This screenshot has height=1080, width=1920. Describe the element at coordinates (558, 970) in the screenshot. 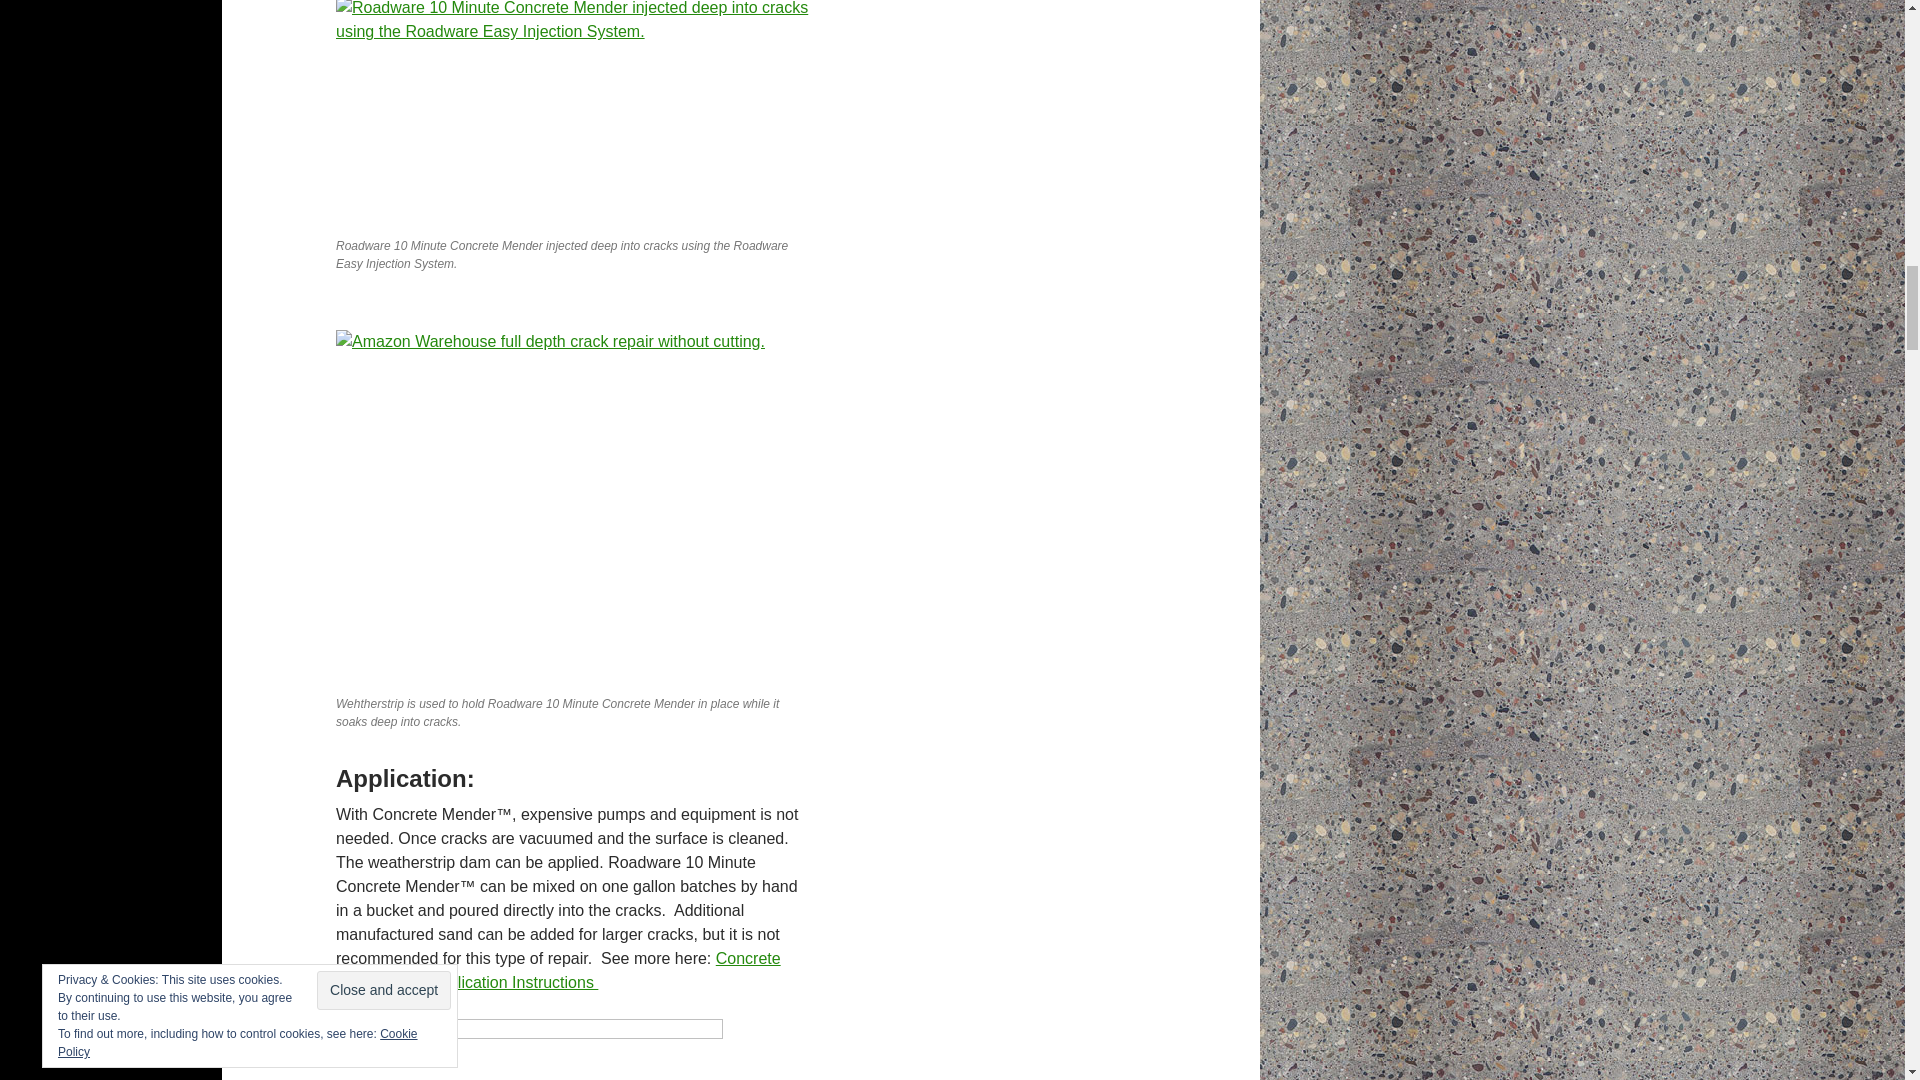

I see `Concrete Mender Bulk Application Instructions ` at that location.